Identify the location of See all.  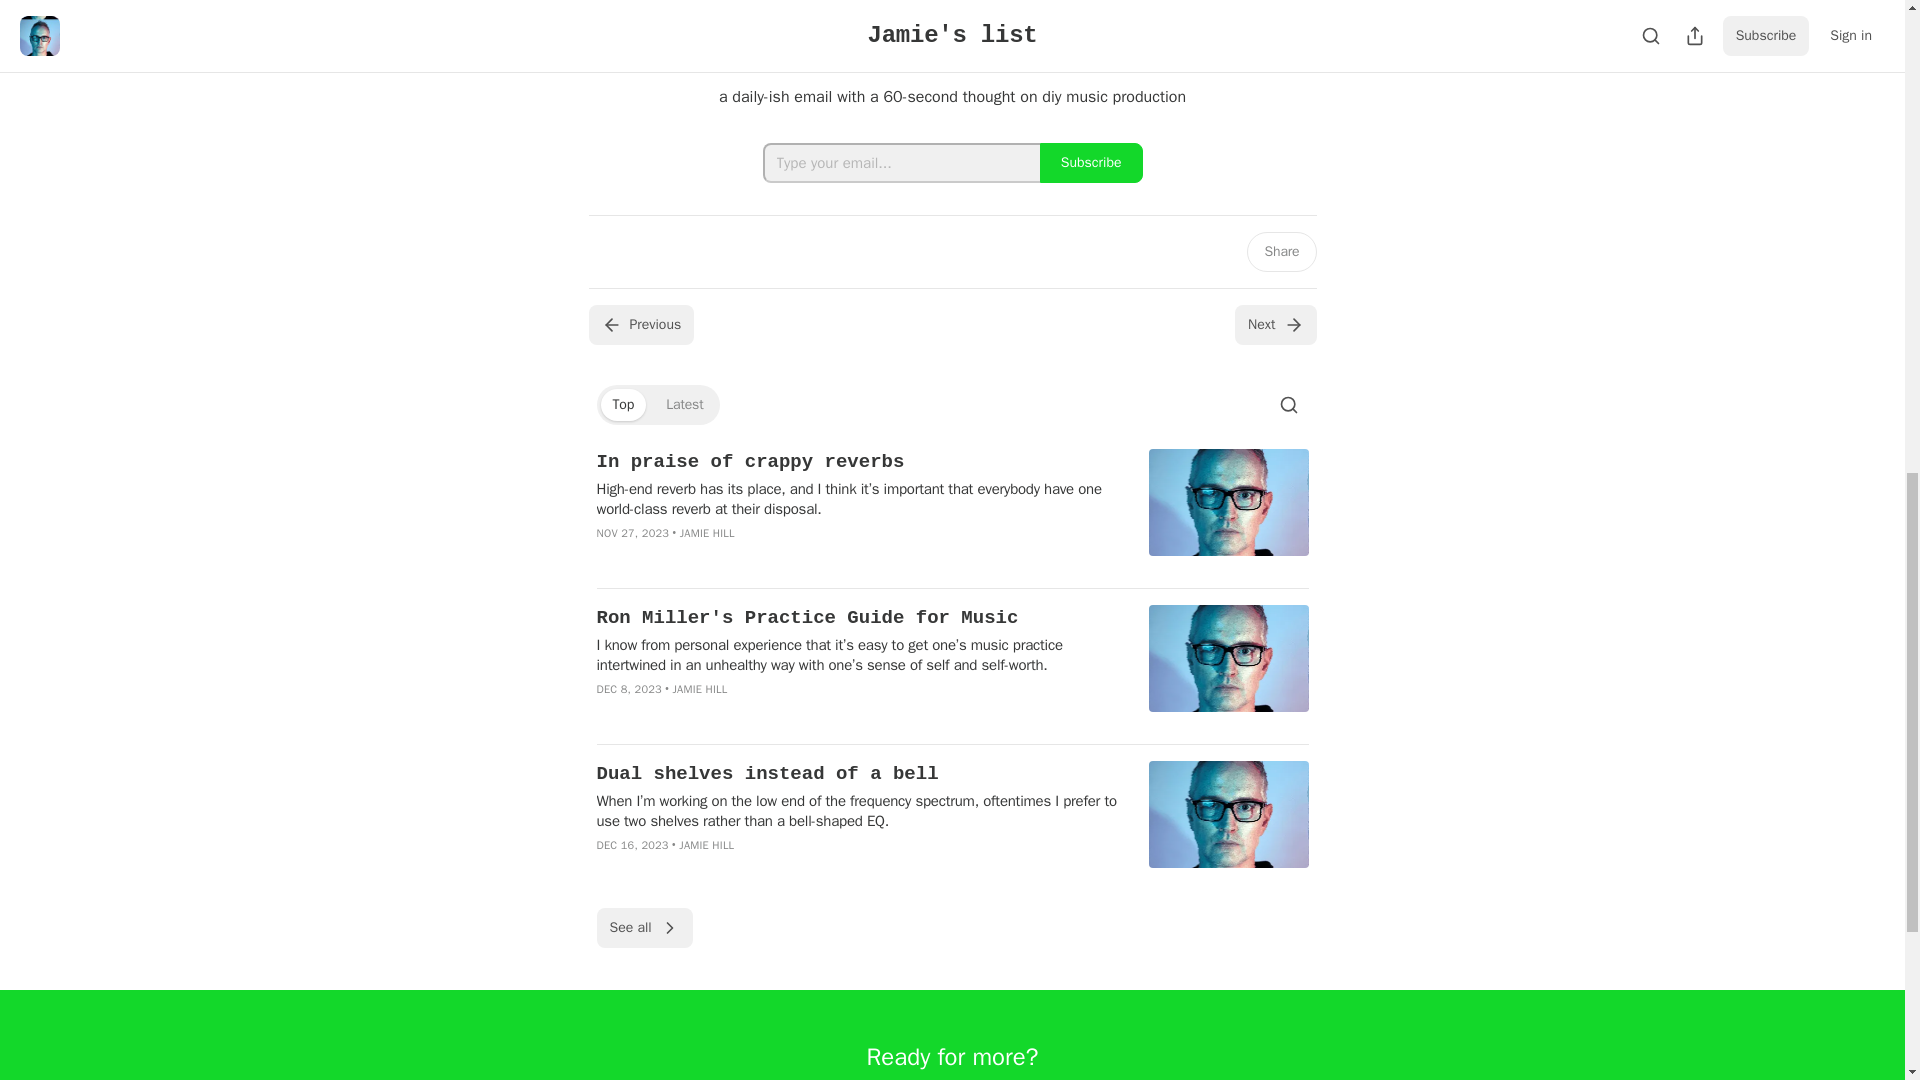
(643, 928).